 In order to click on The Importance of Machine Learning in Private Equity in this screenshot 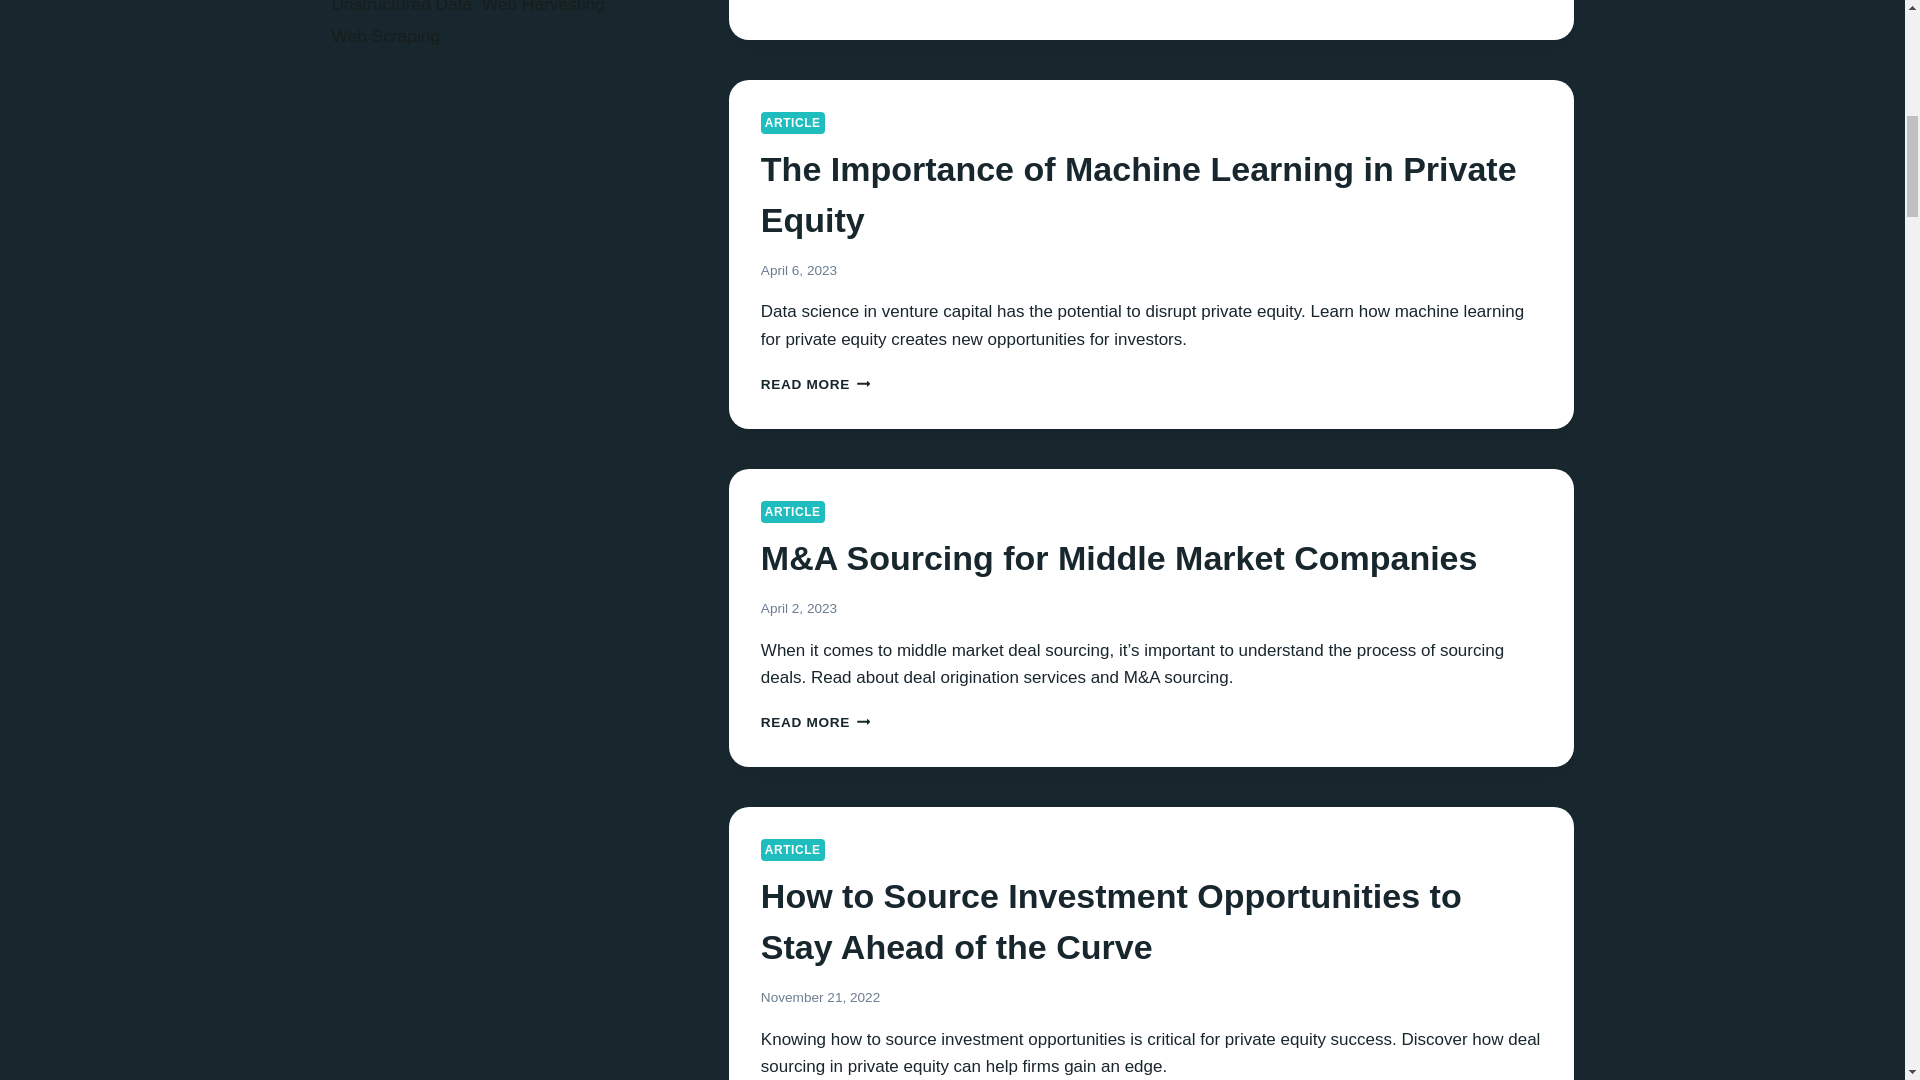, I will do `click(1138, 194)`.